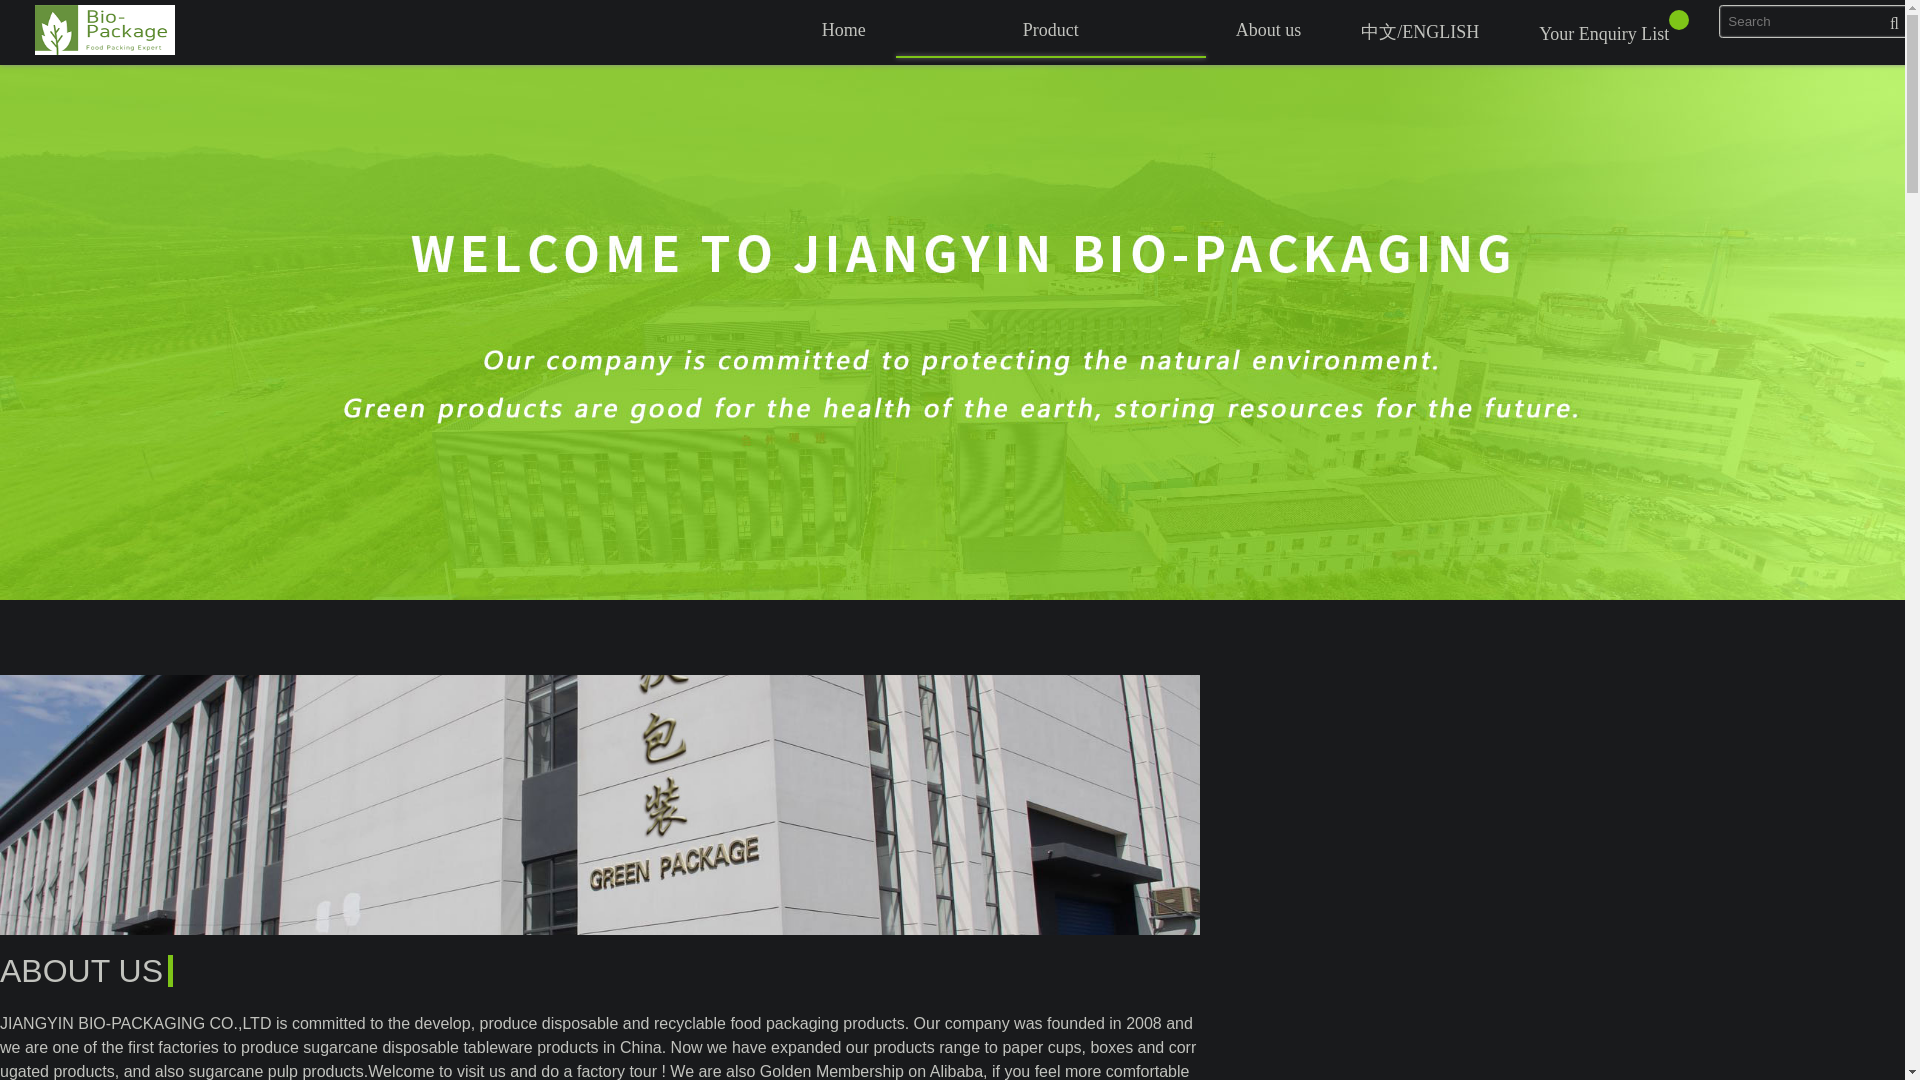 This screenshot has height=1080, width=1920. Describe the element at coordinates (1268, 30) in the screenshot. I see `About us` at that location.